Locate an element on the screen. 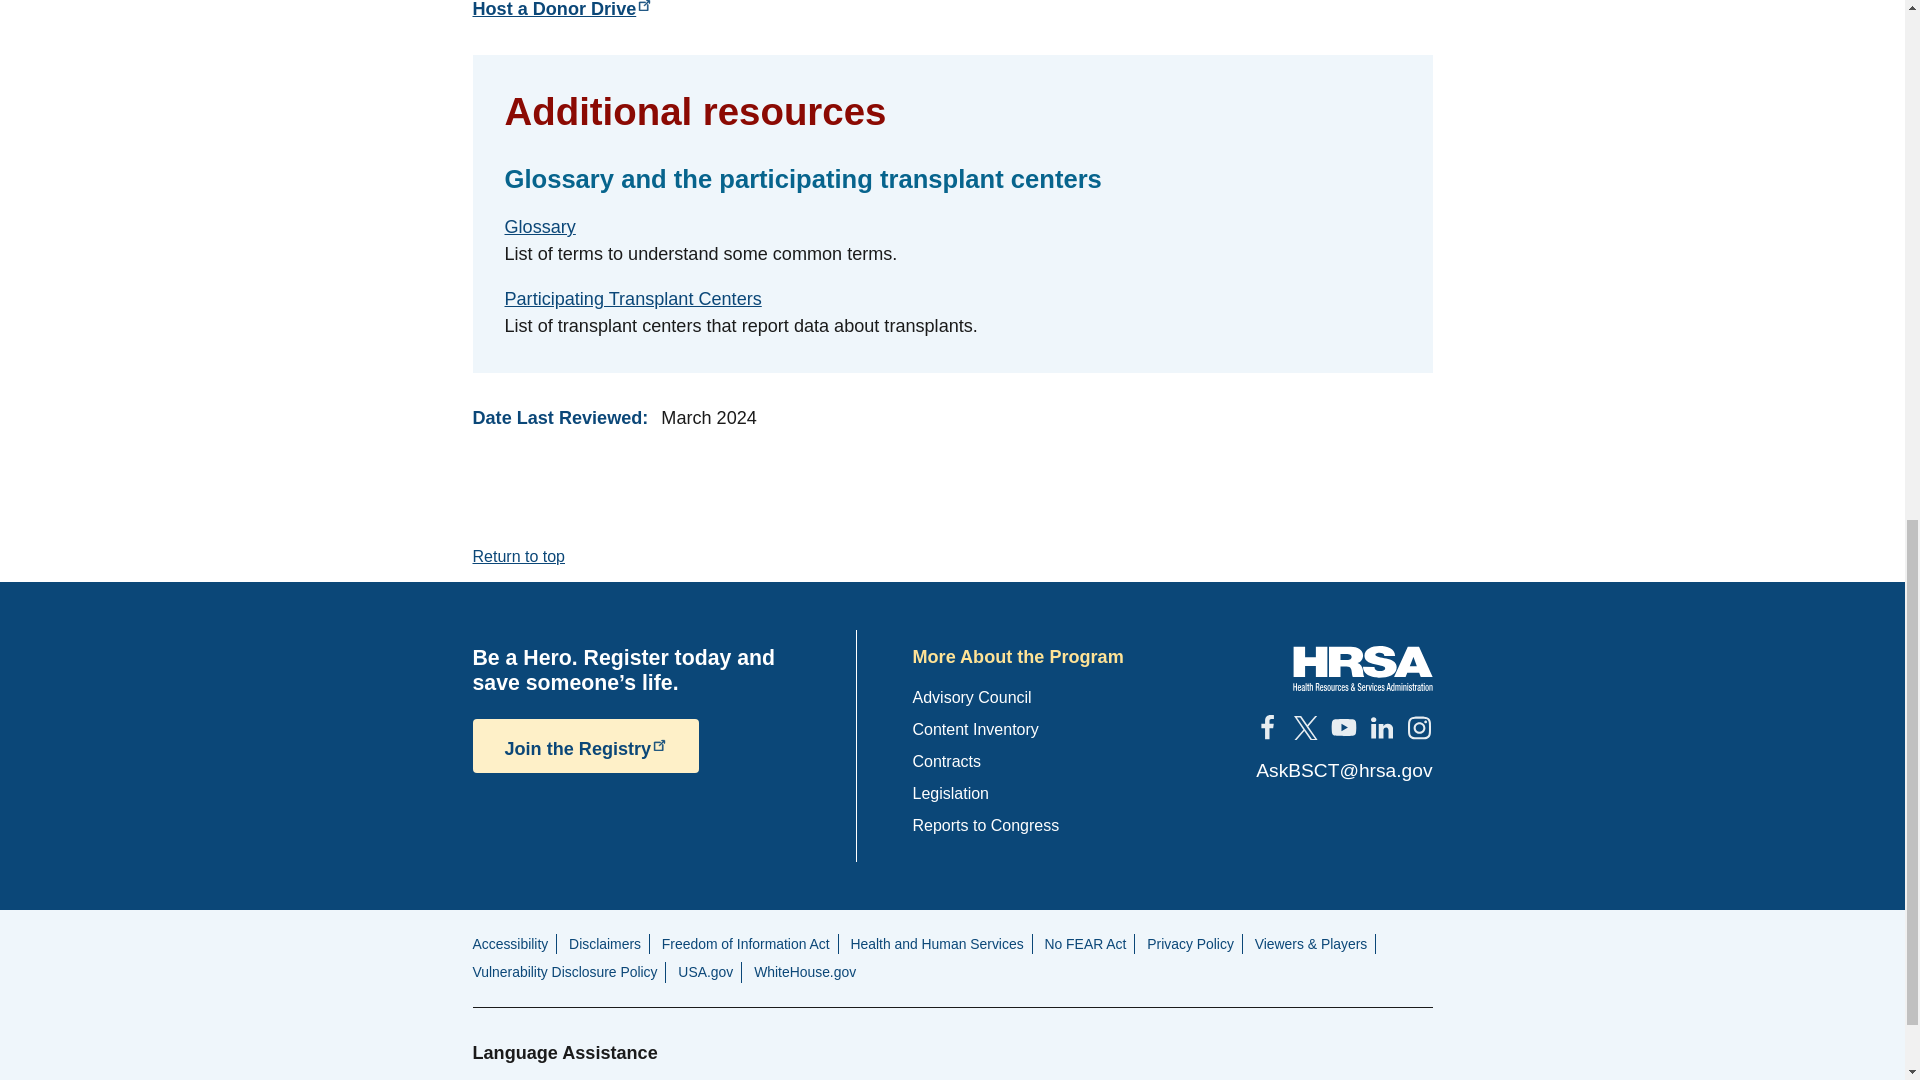 Image resolution: width=1920 pixels, height=1080 pixels. Contracts is located at coordinates (946, 761).